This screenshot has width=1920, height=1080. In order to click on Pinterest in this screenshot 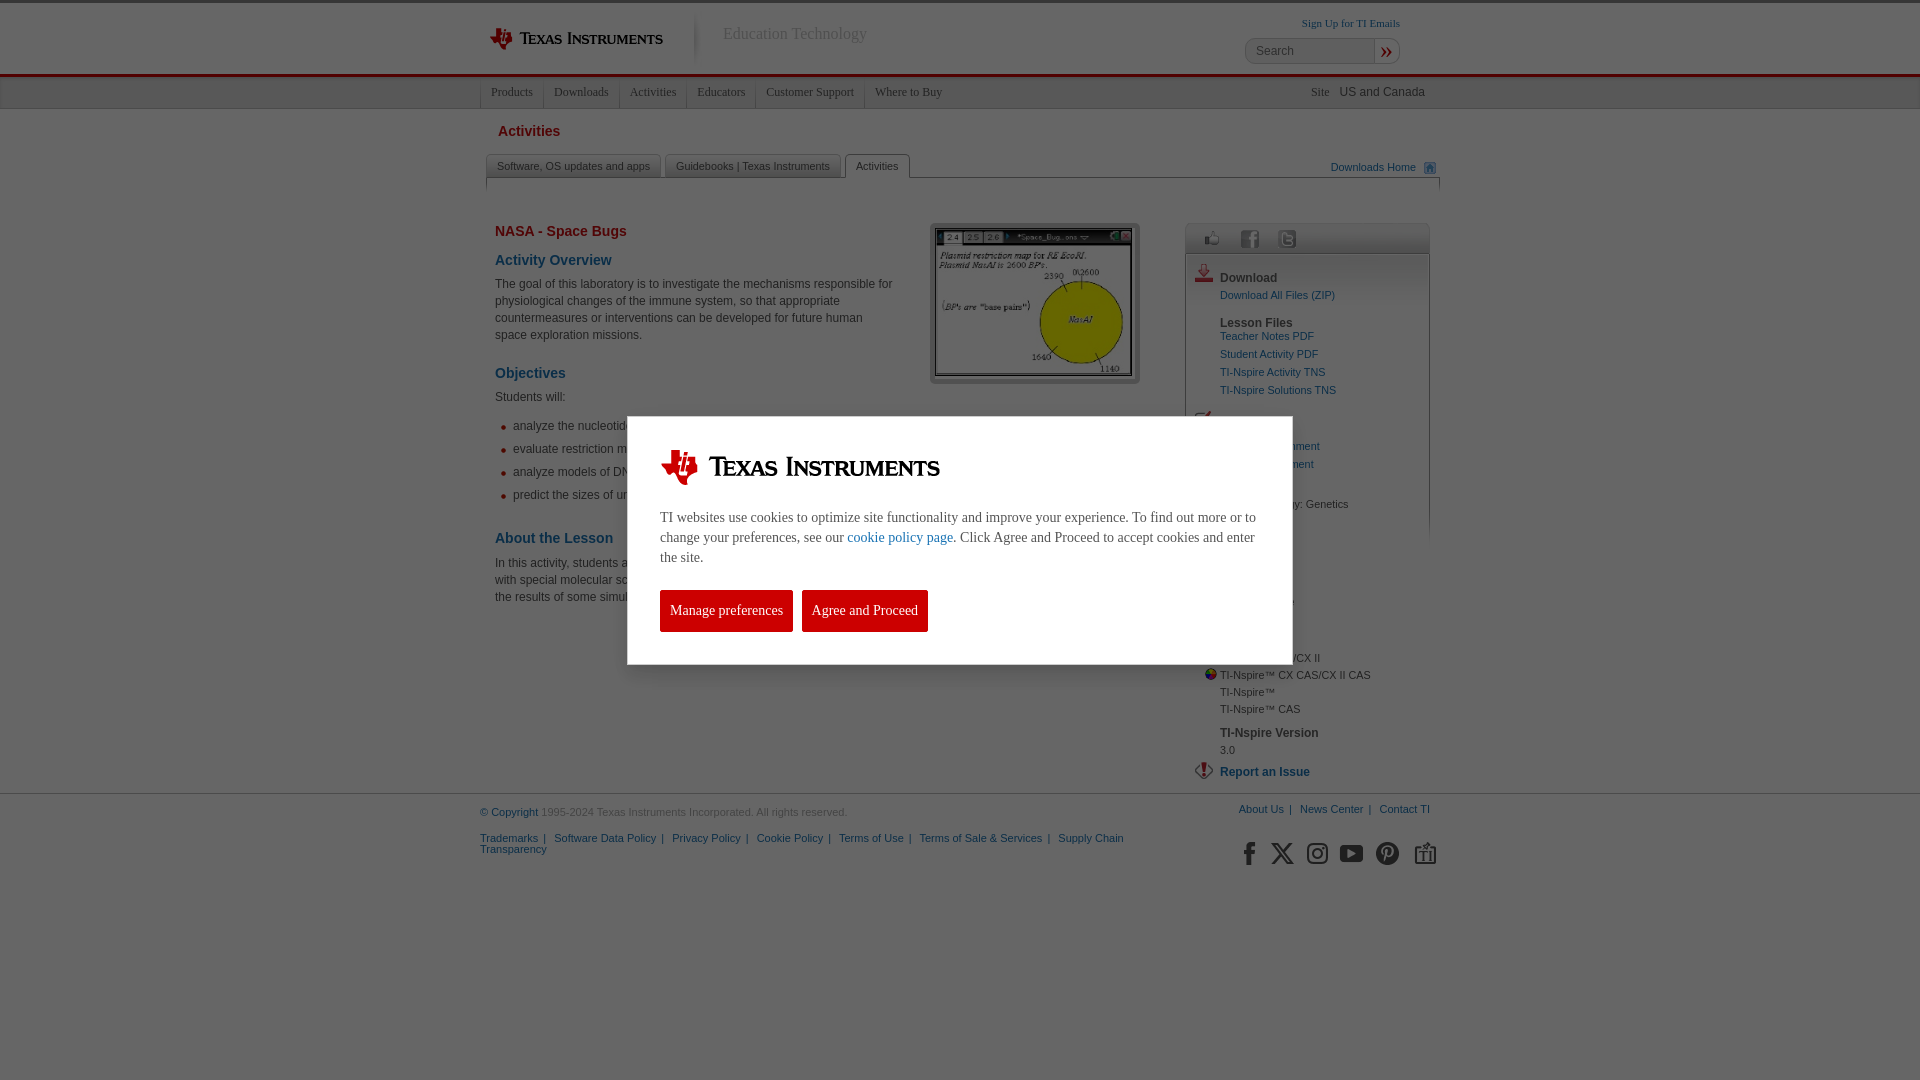, I will do `click(1388, 850)`.